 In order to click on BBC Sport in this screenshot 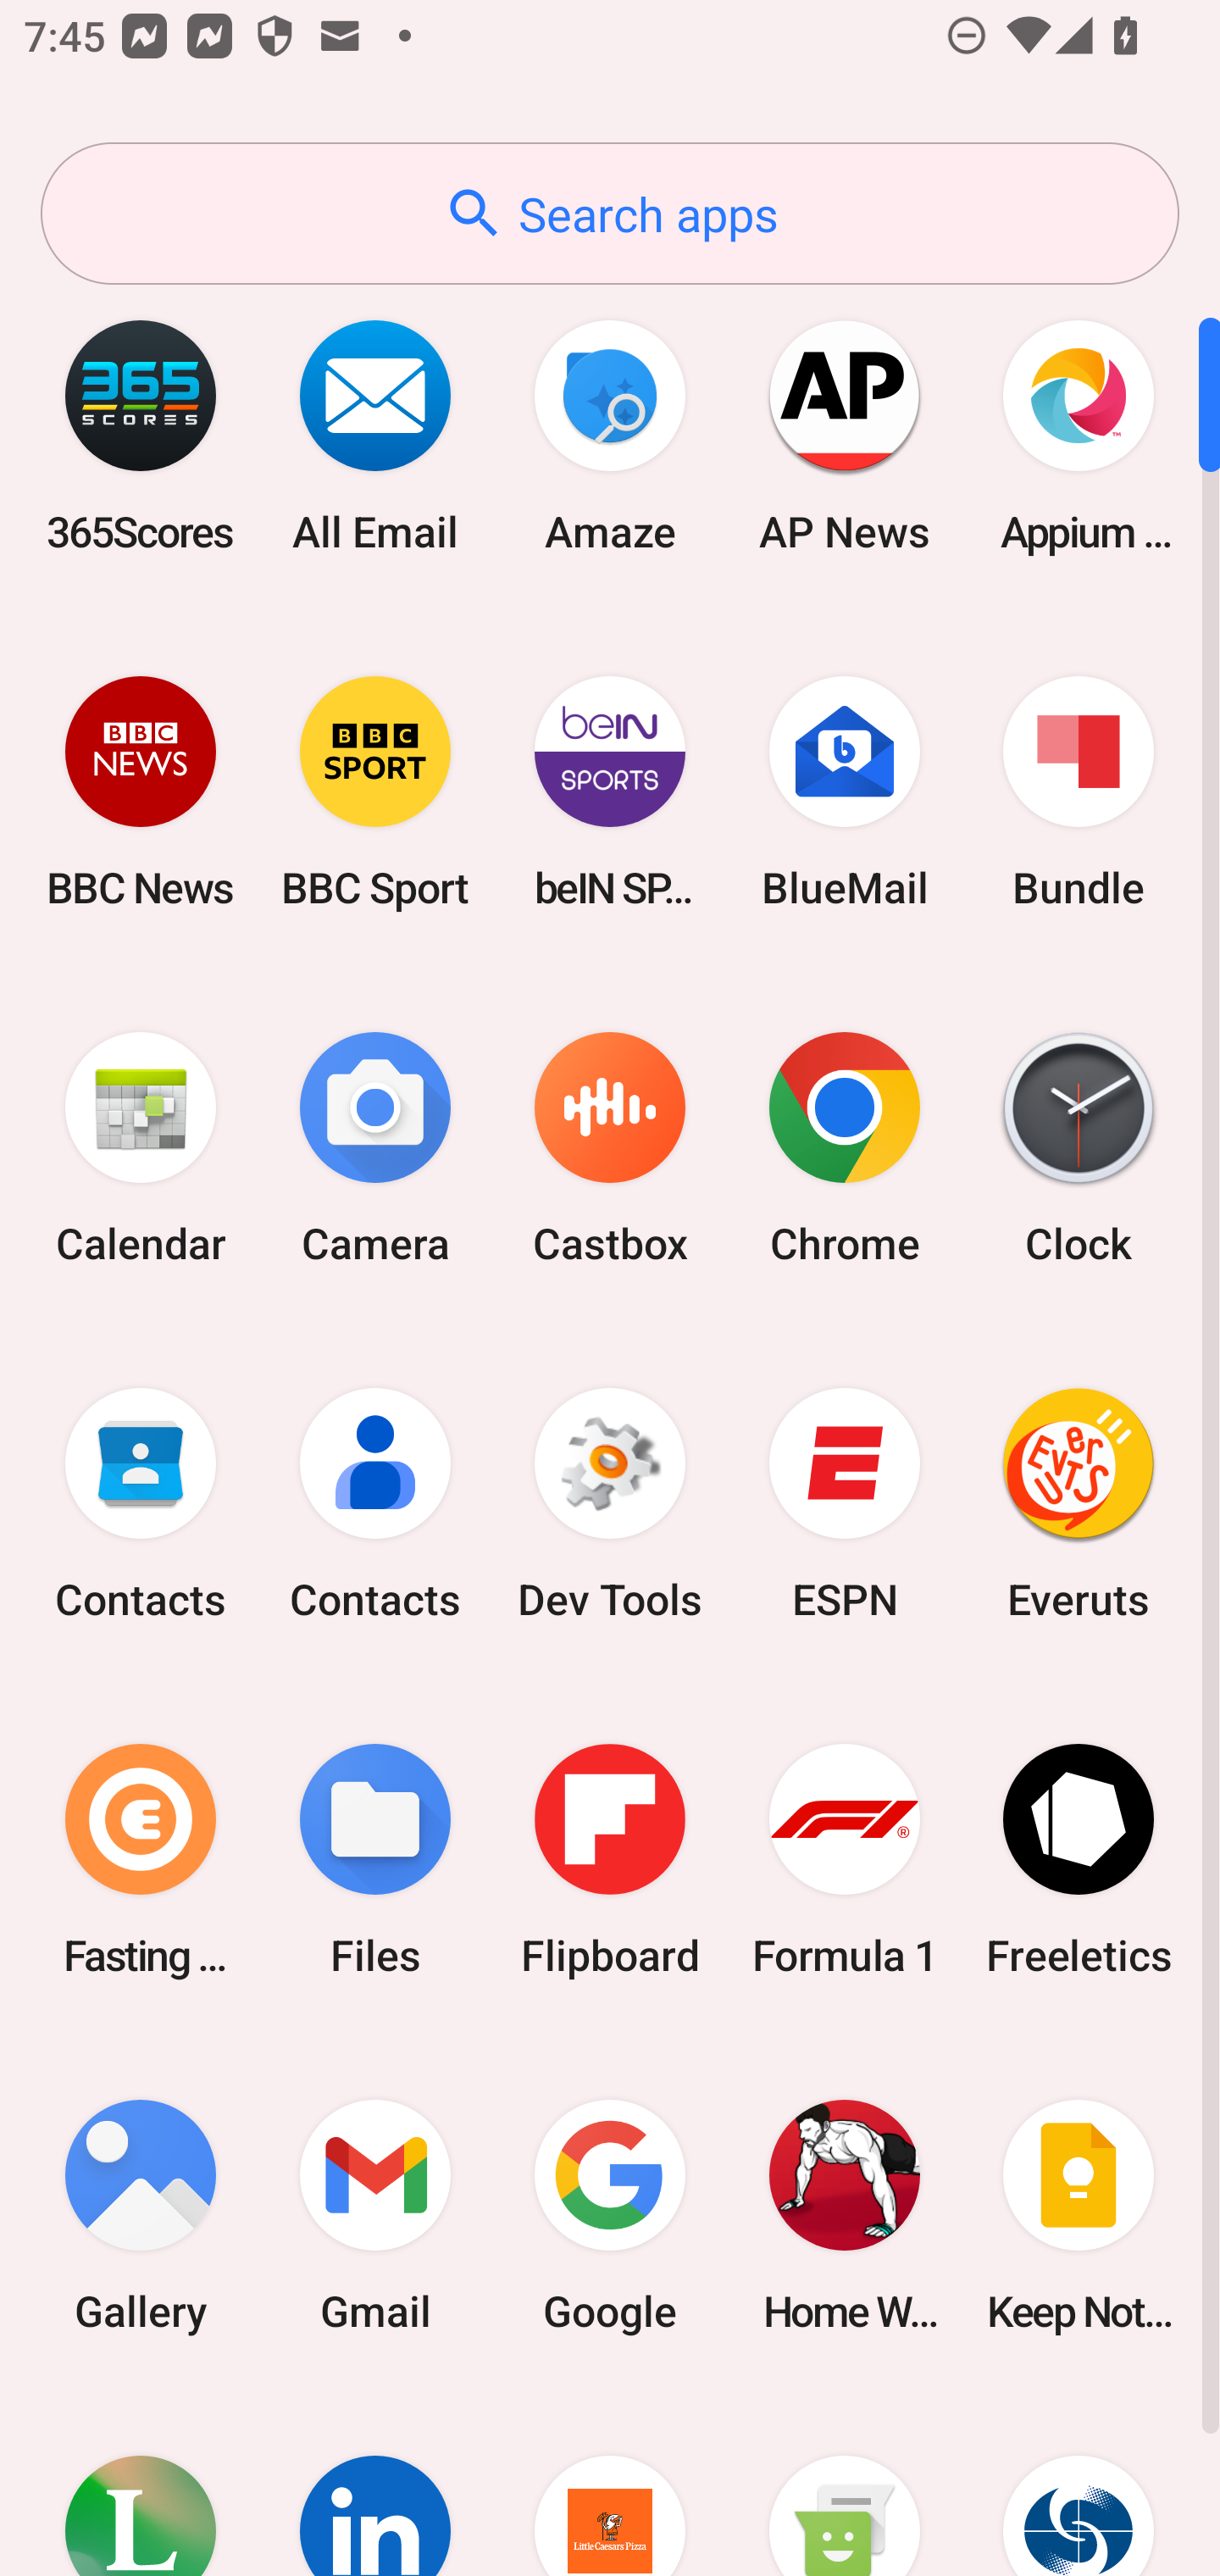, I will do `click(375, 791)`.